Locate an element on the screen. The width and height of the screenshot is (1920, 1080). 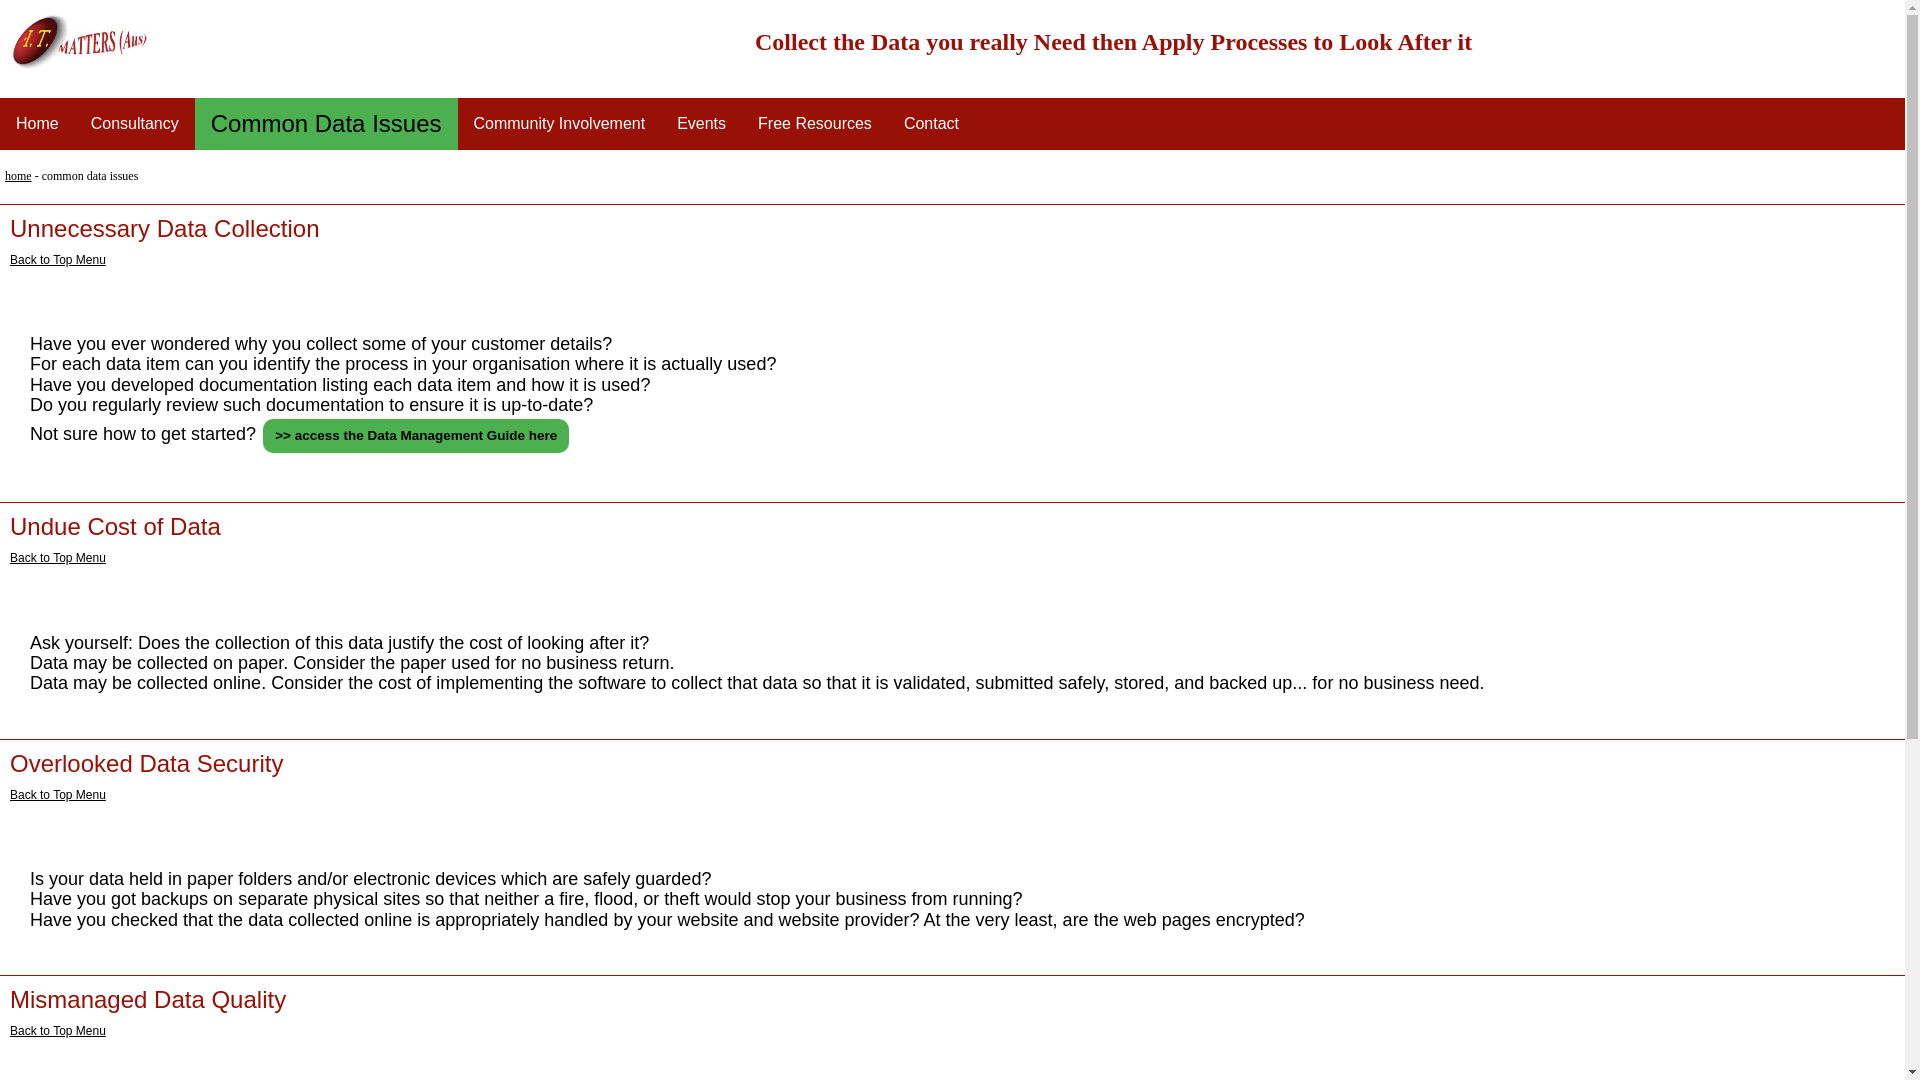
home is located at coordinates (18, 176).